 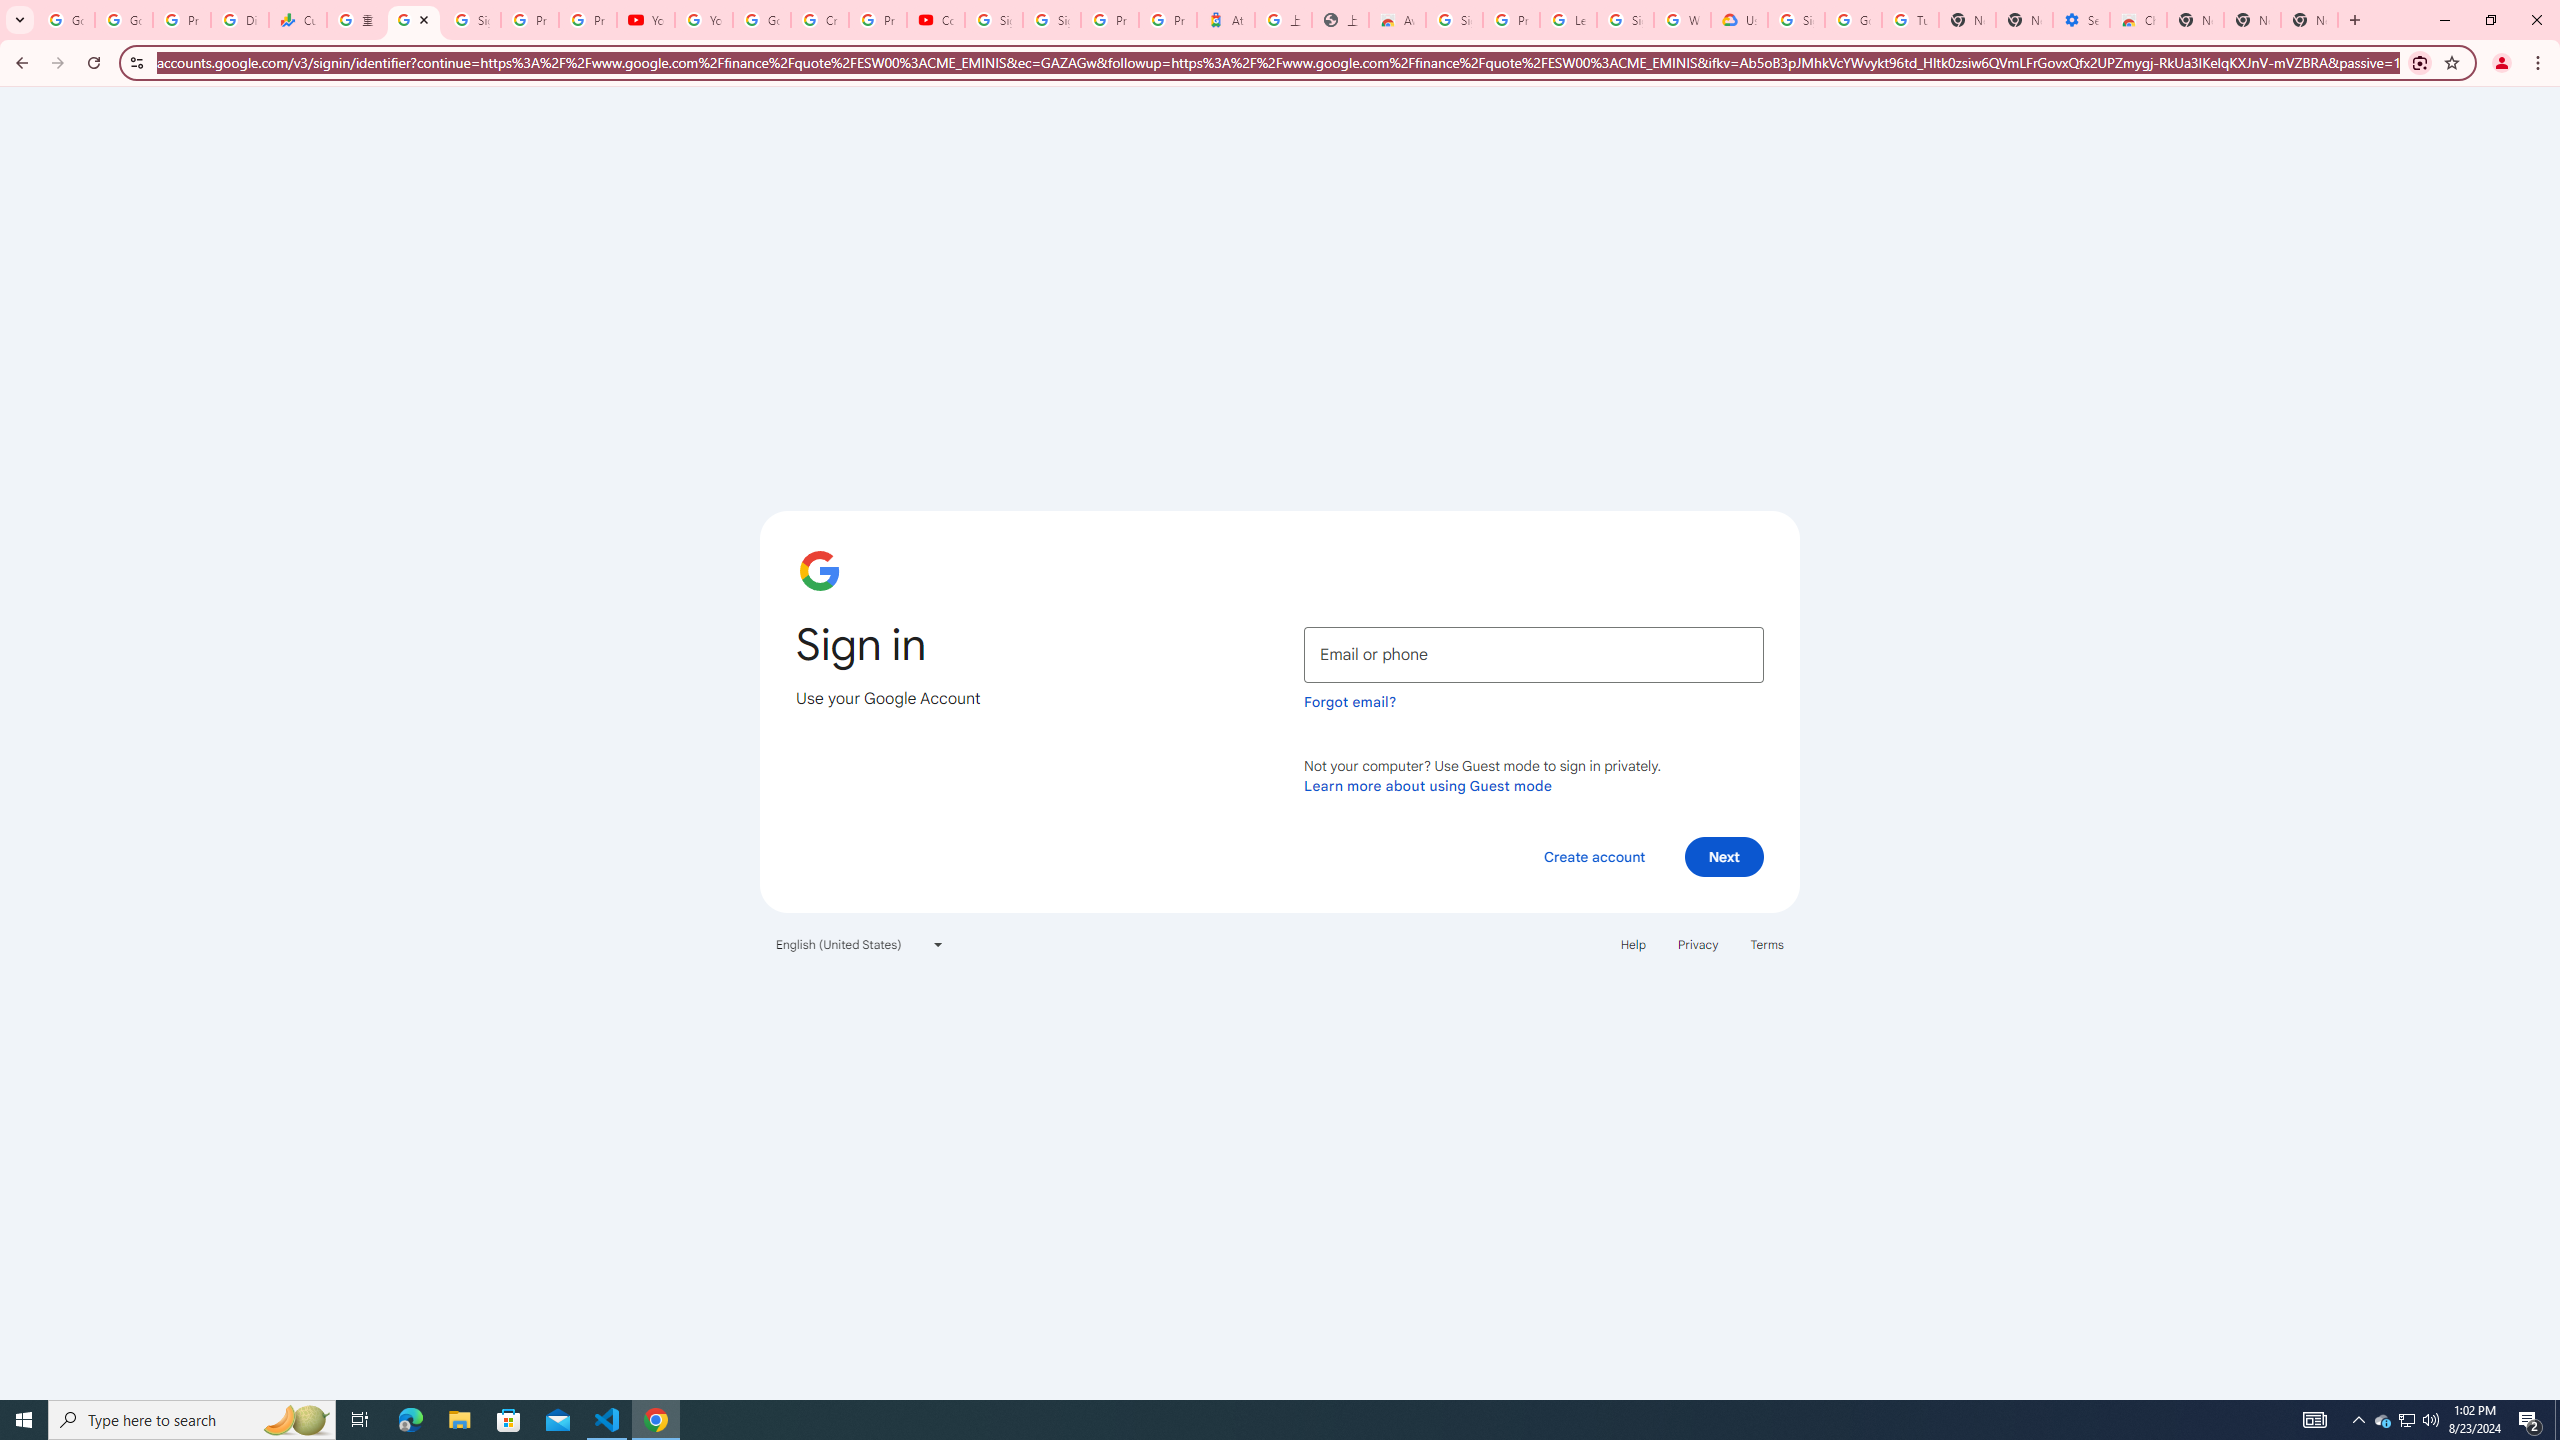 What do you see at coordinates (860, 944) in the screenshot?
I see `English (United States)` at bounding box center [860, 944].